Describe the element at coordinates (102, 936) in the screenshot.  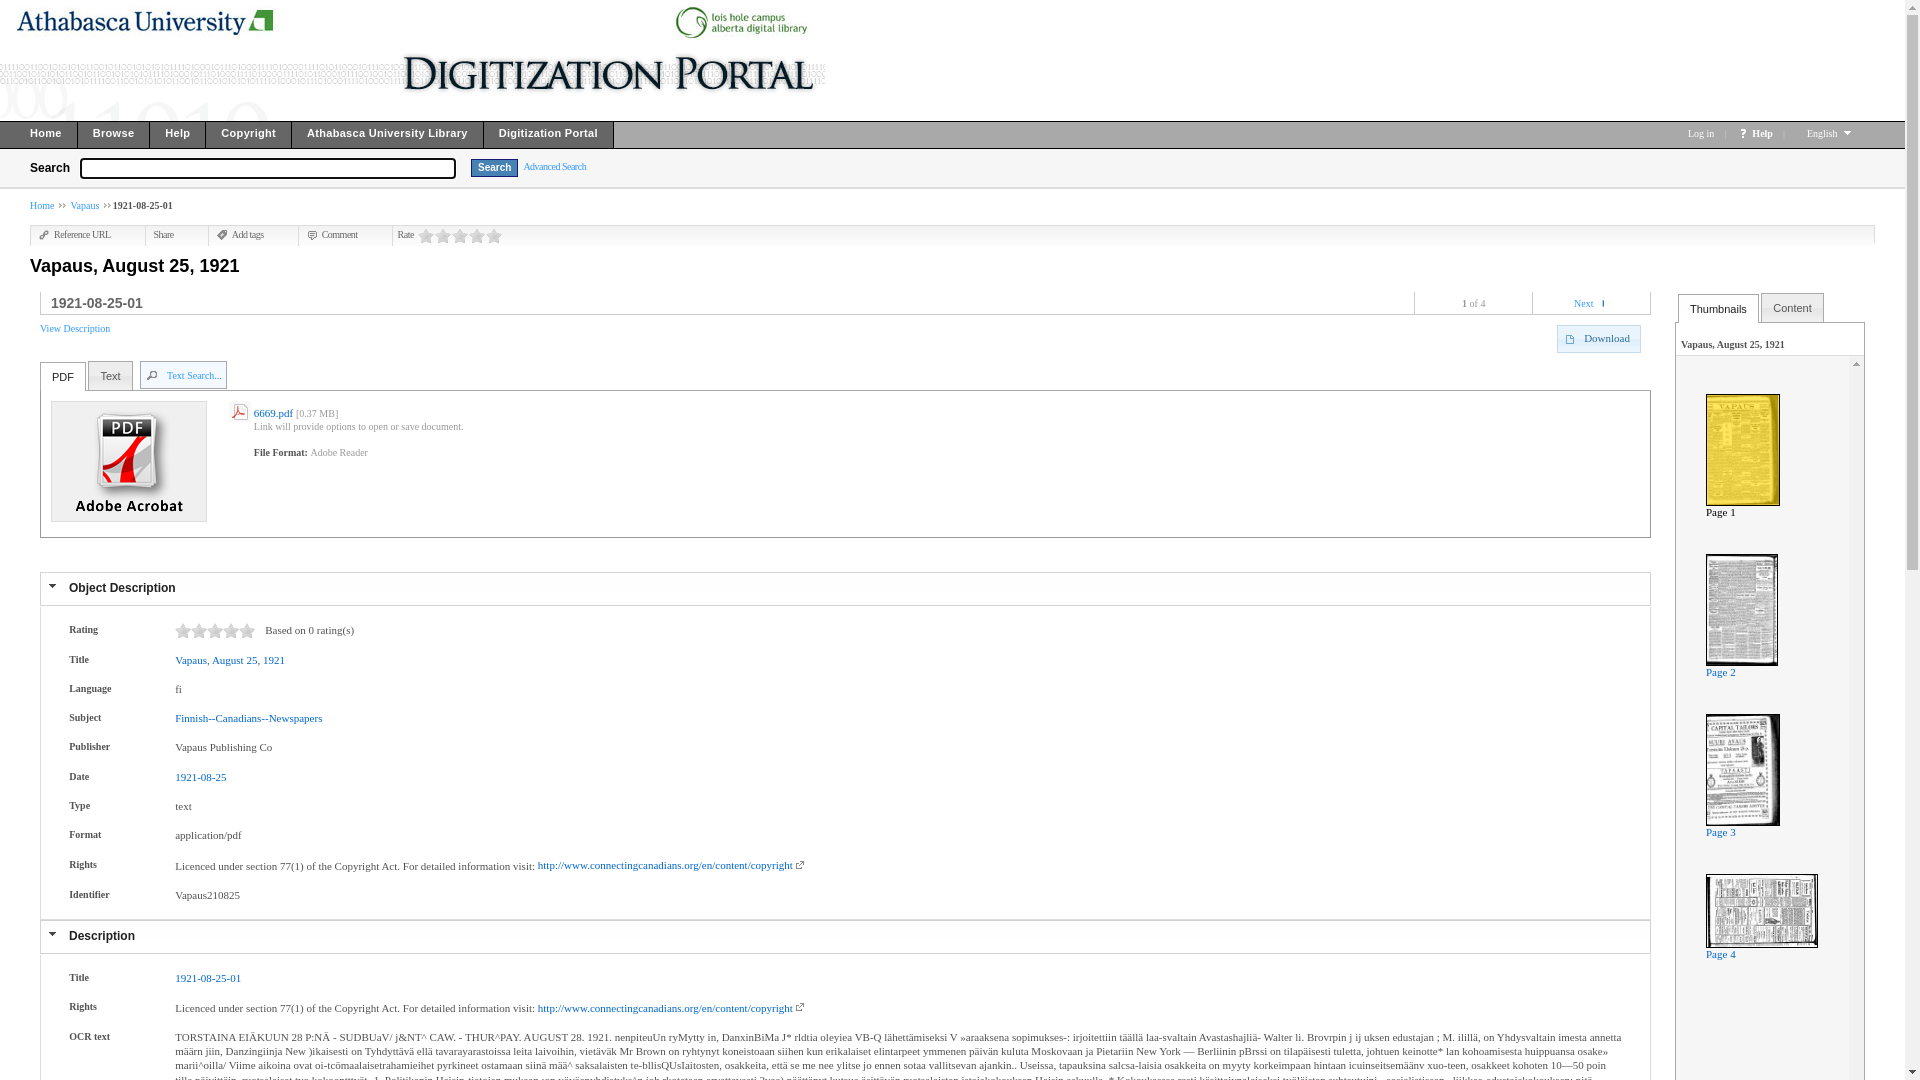
I see `Description` at that location.